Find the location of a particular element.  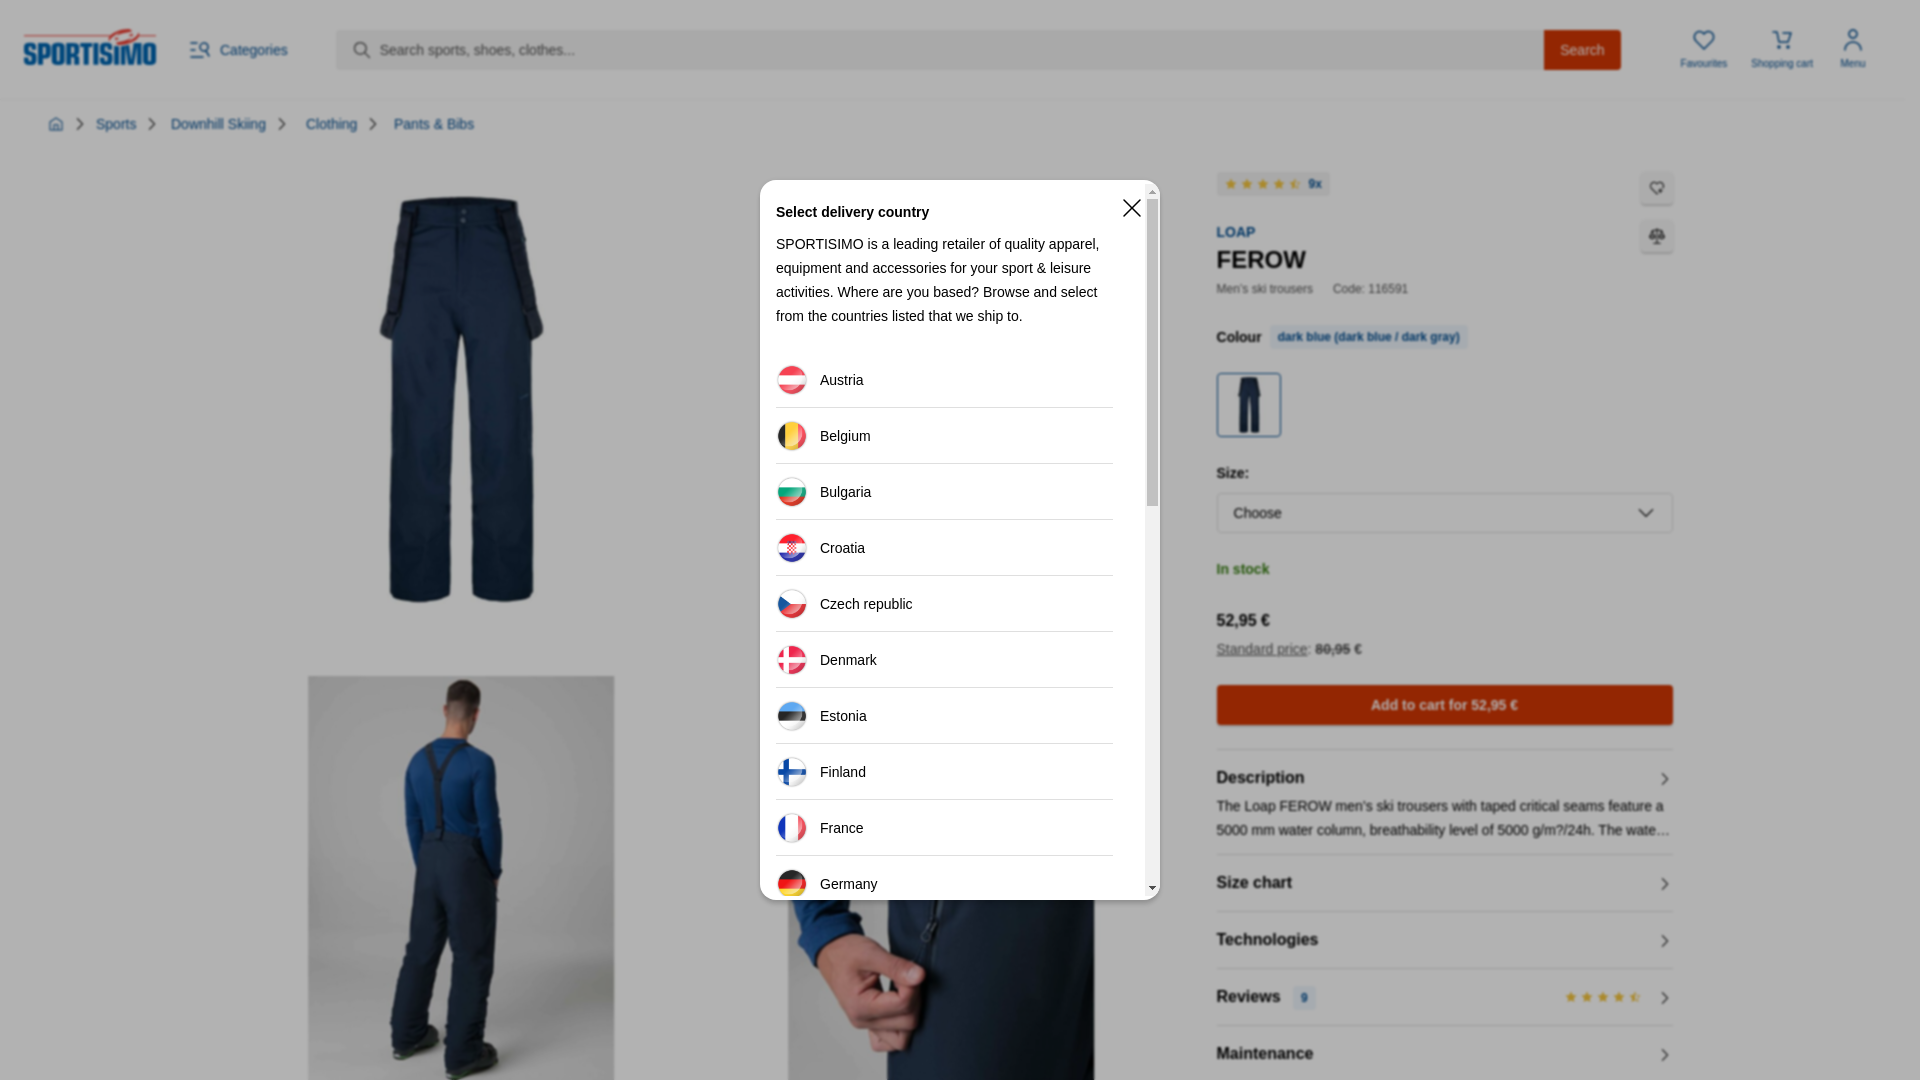

Shopping cart is located at coordinates (1782, 50).